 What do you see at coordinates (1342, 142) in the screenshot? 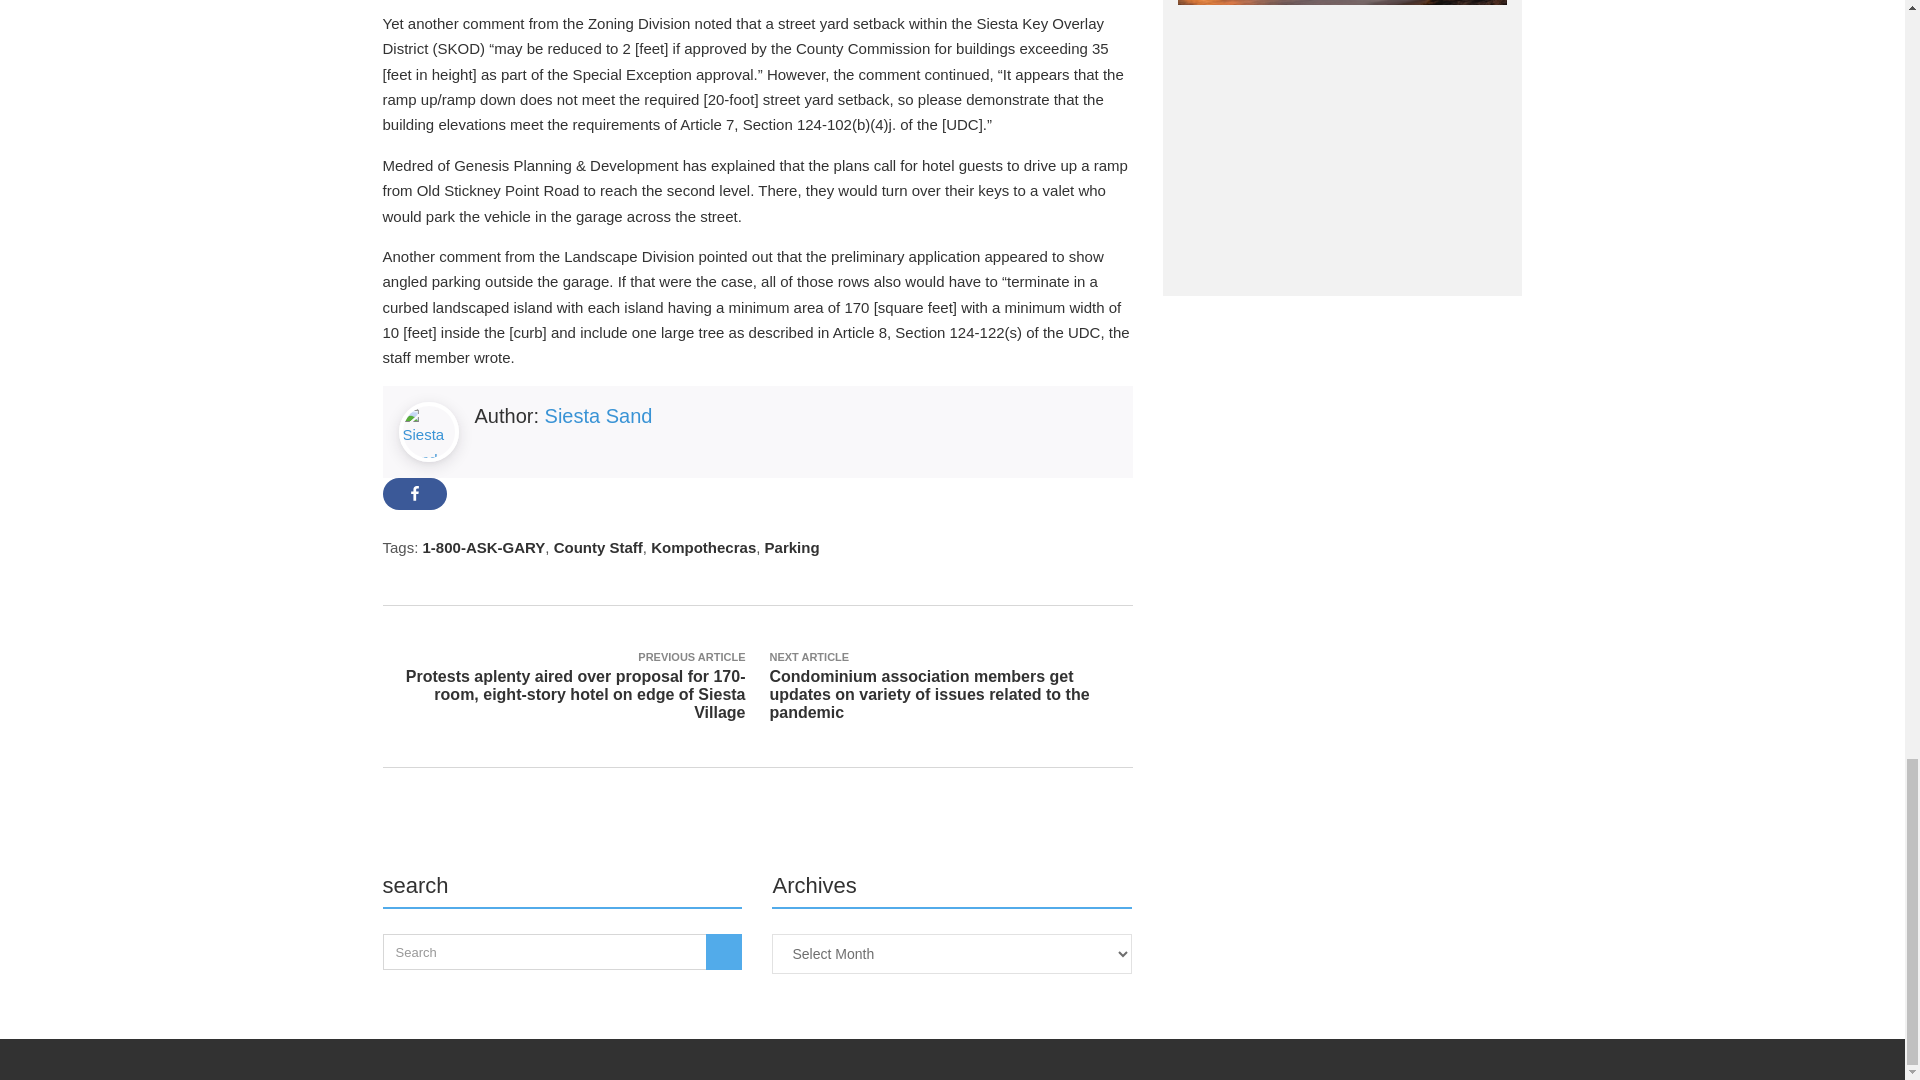
I see `YouTube video player` at bounding box center [1342, 142].